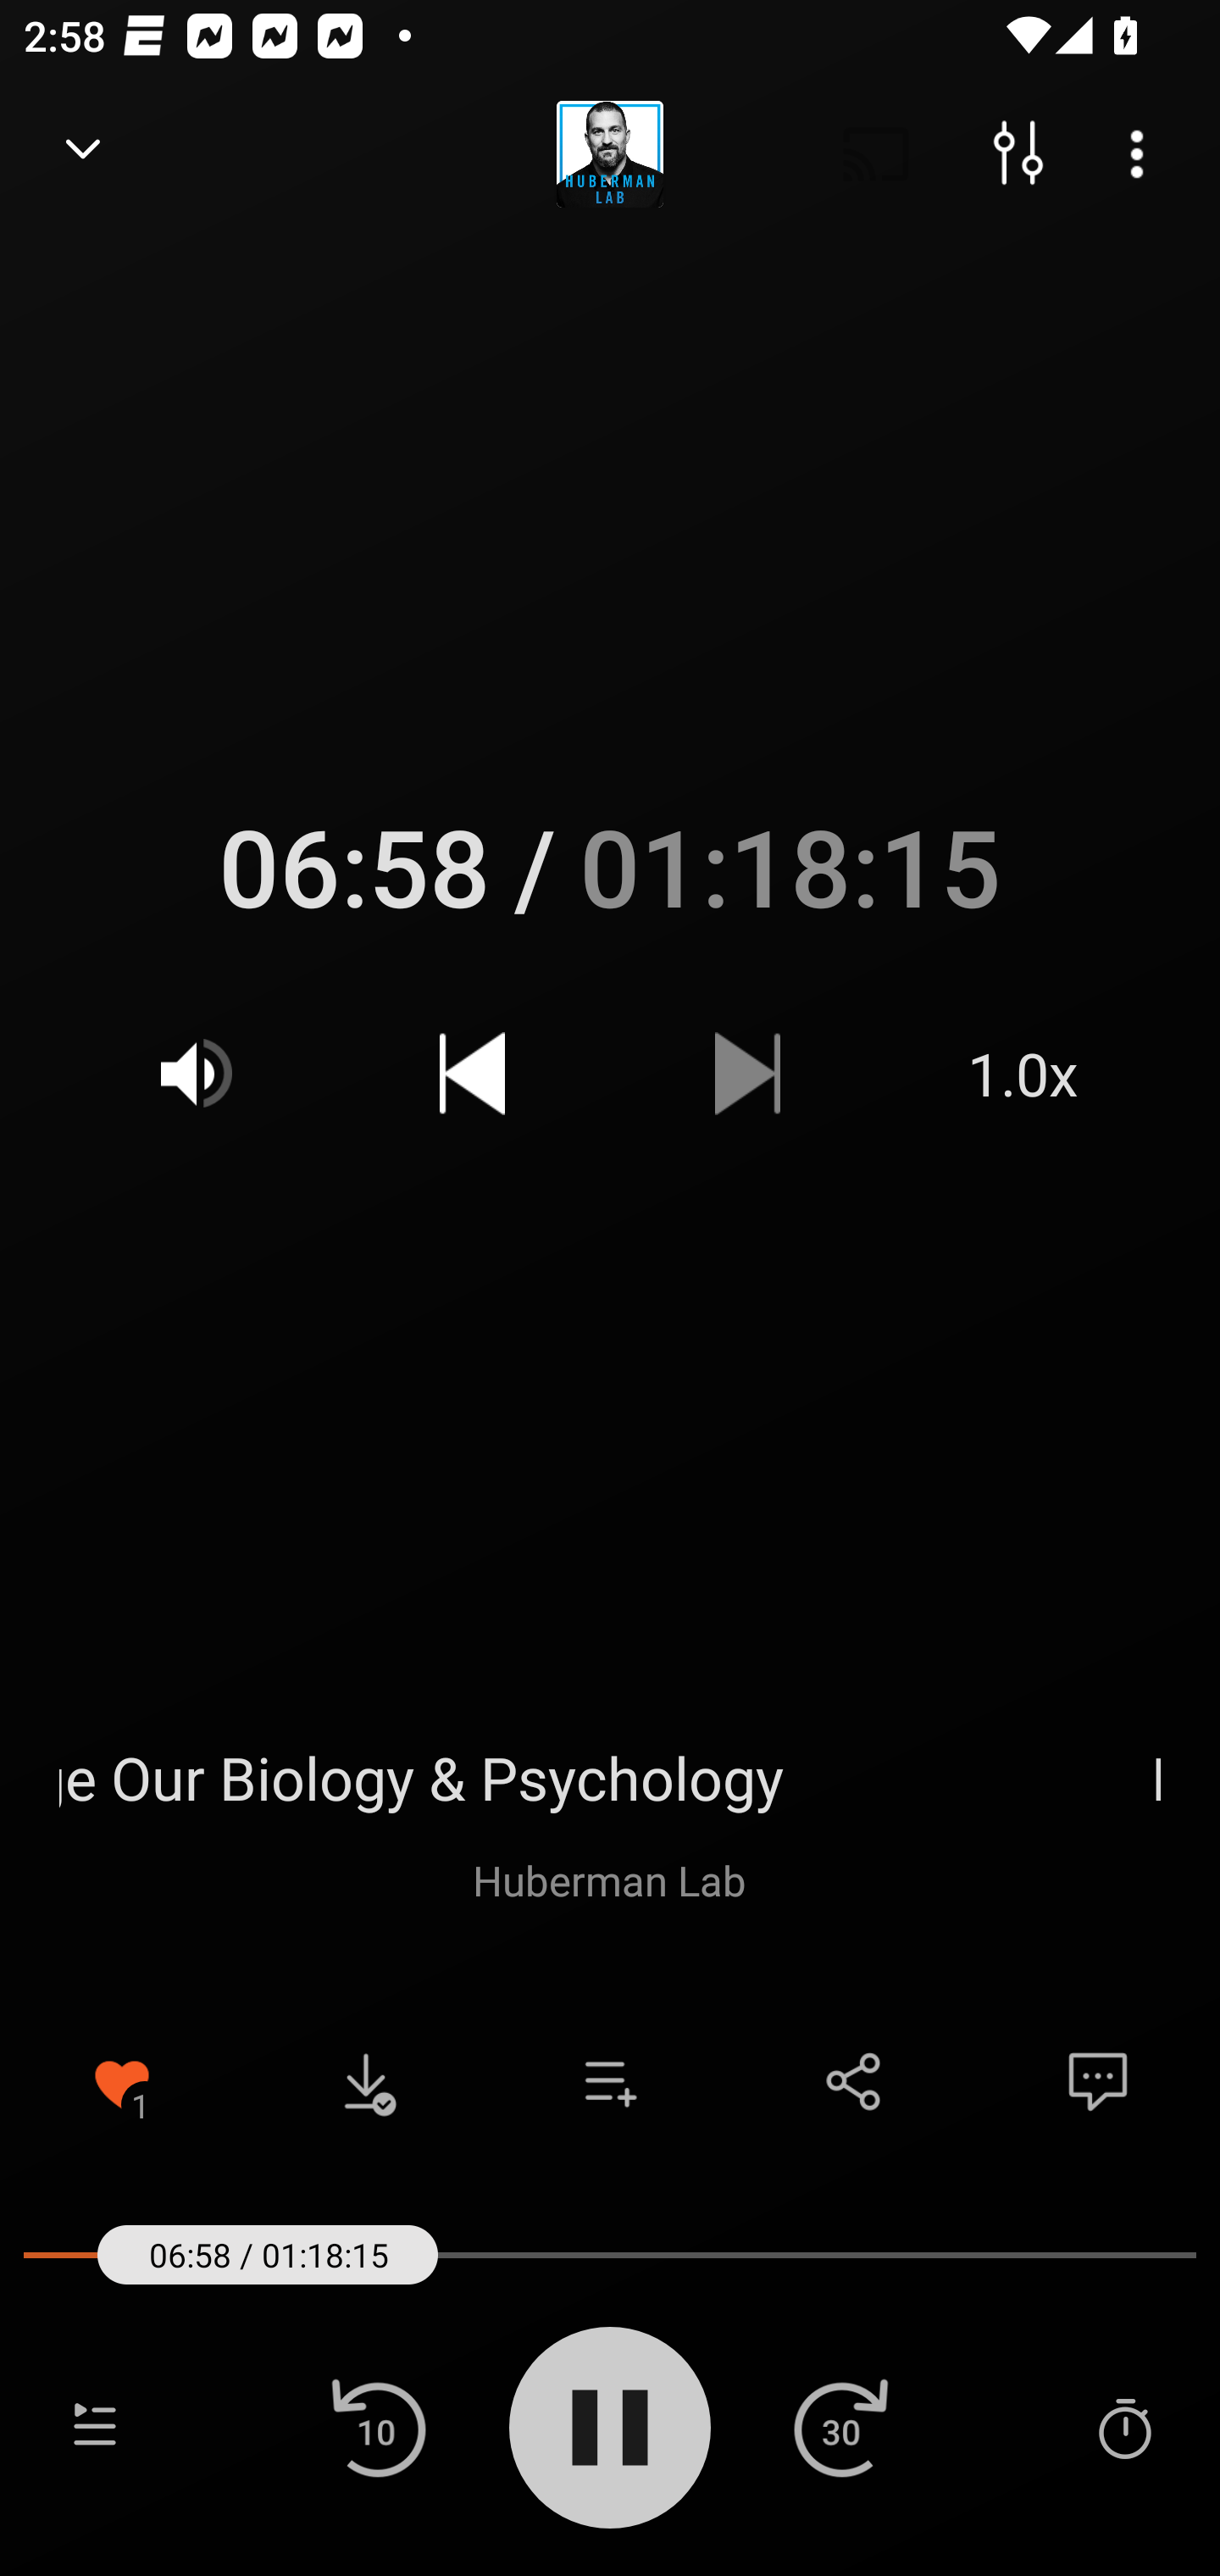 The image size is (1220, 2576). Describe the element at coordinates (610, 2081) in the screenshot. I see `Add to playlist` at that location.